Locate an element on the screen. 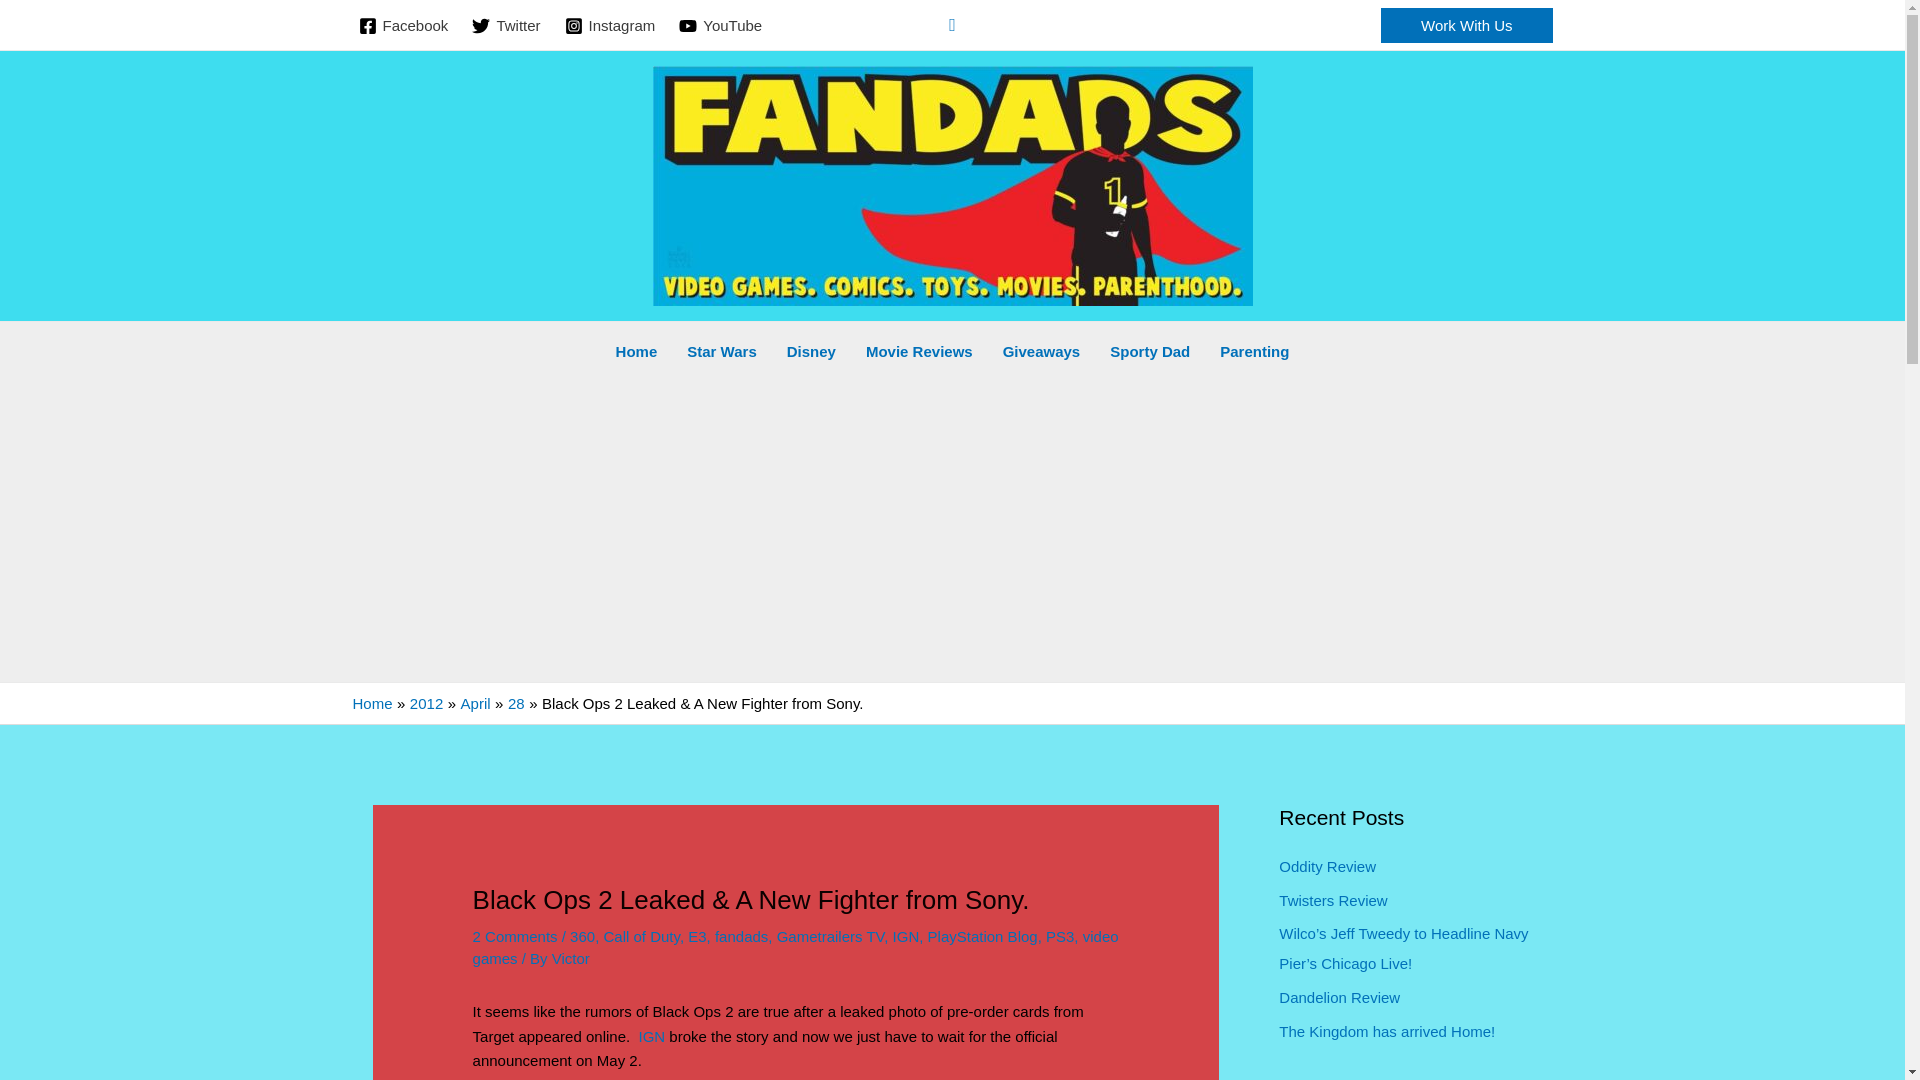 The width and height of the screenshot is (1920, 1080). Giveaways is located at coordinates (1042, 352).